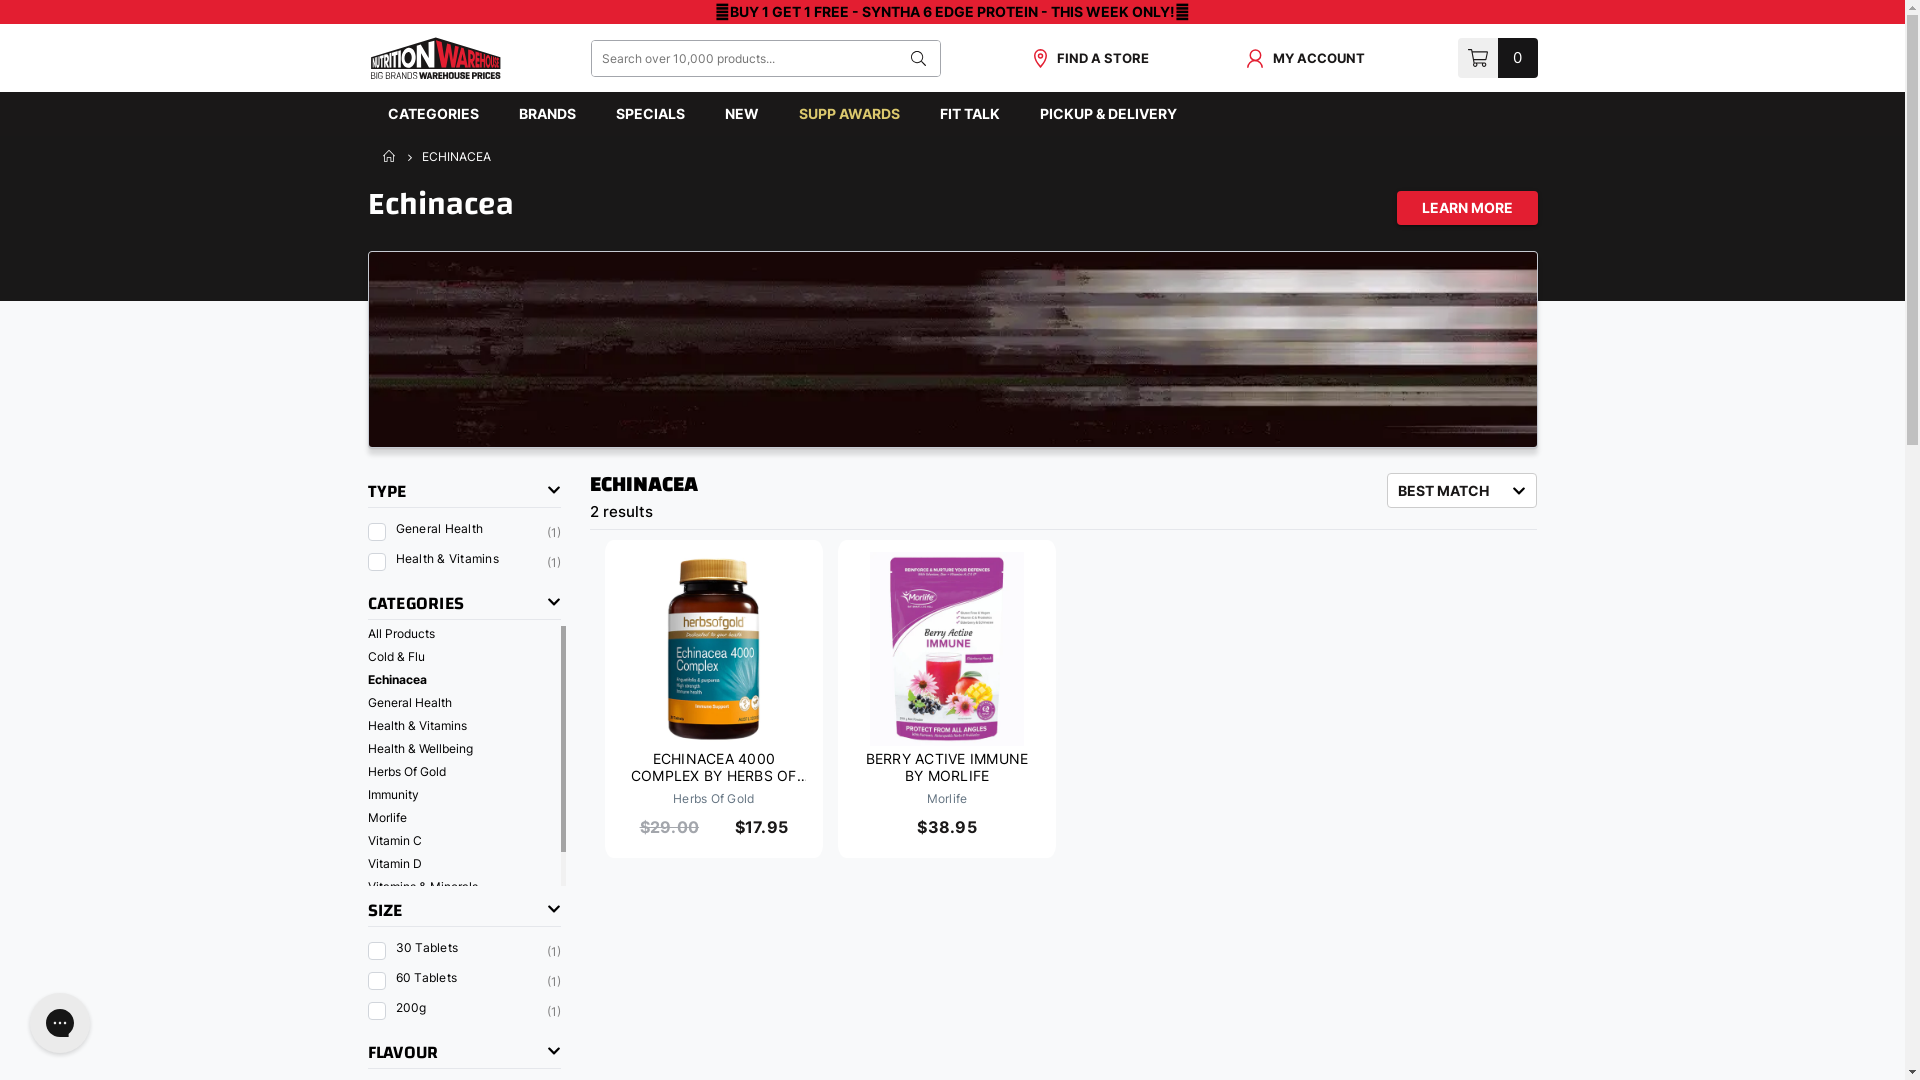 The width and height of the screenshot is (1920, 1080). What do you see at coordinates (650, 114) in the screenshot?
I see `SPECIALS` at bounding box center [650, 114].